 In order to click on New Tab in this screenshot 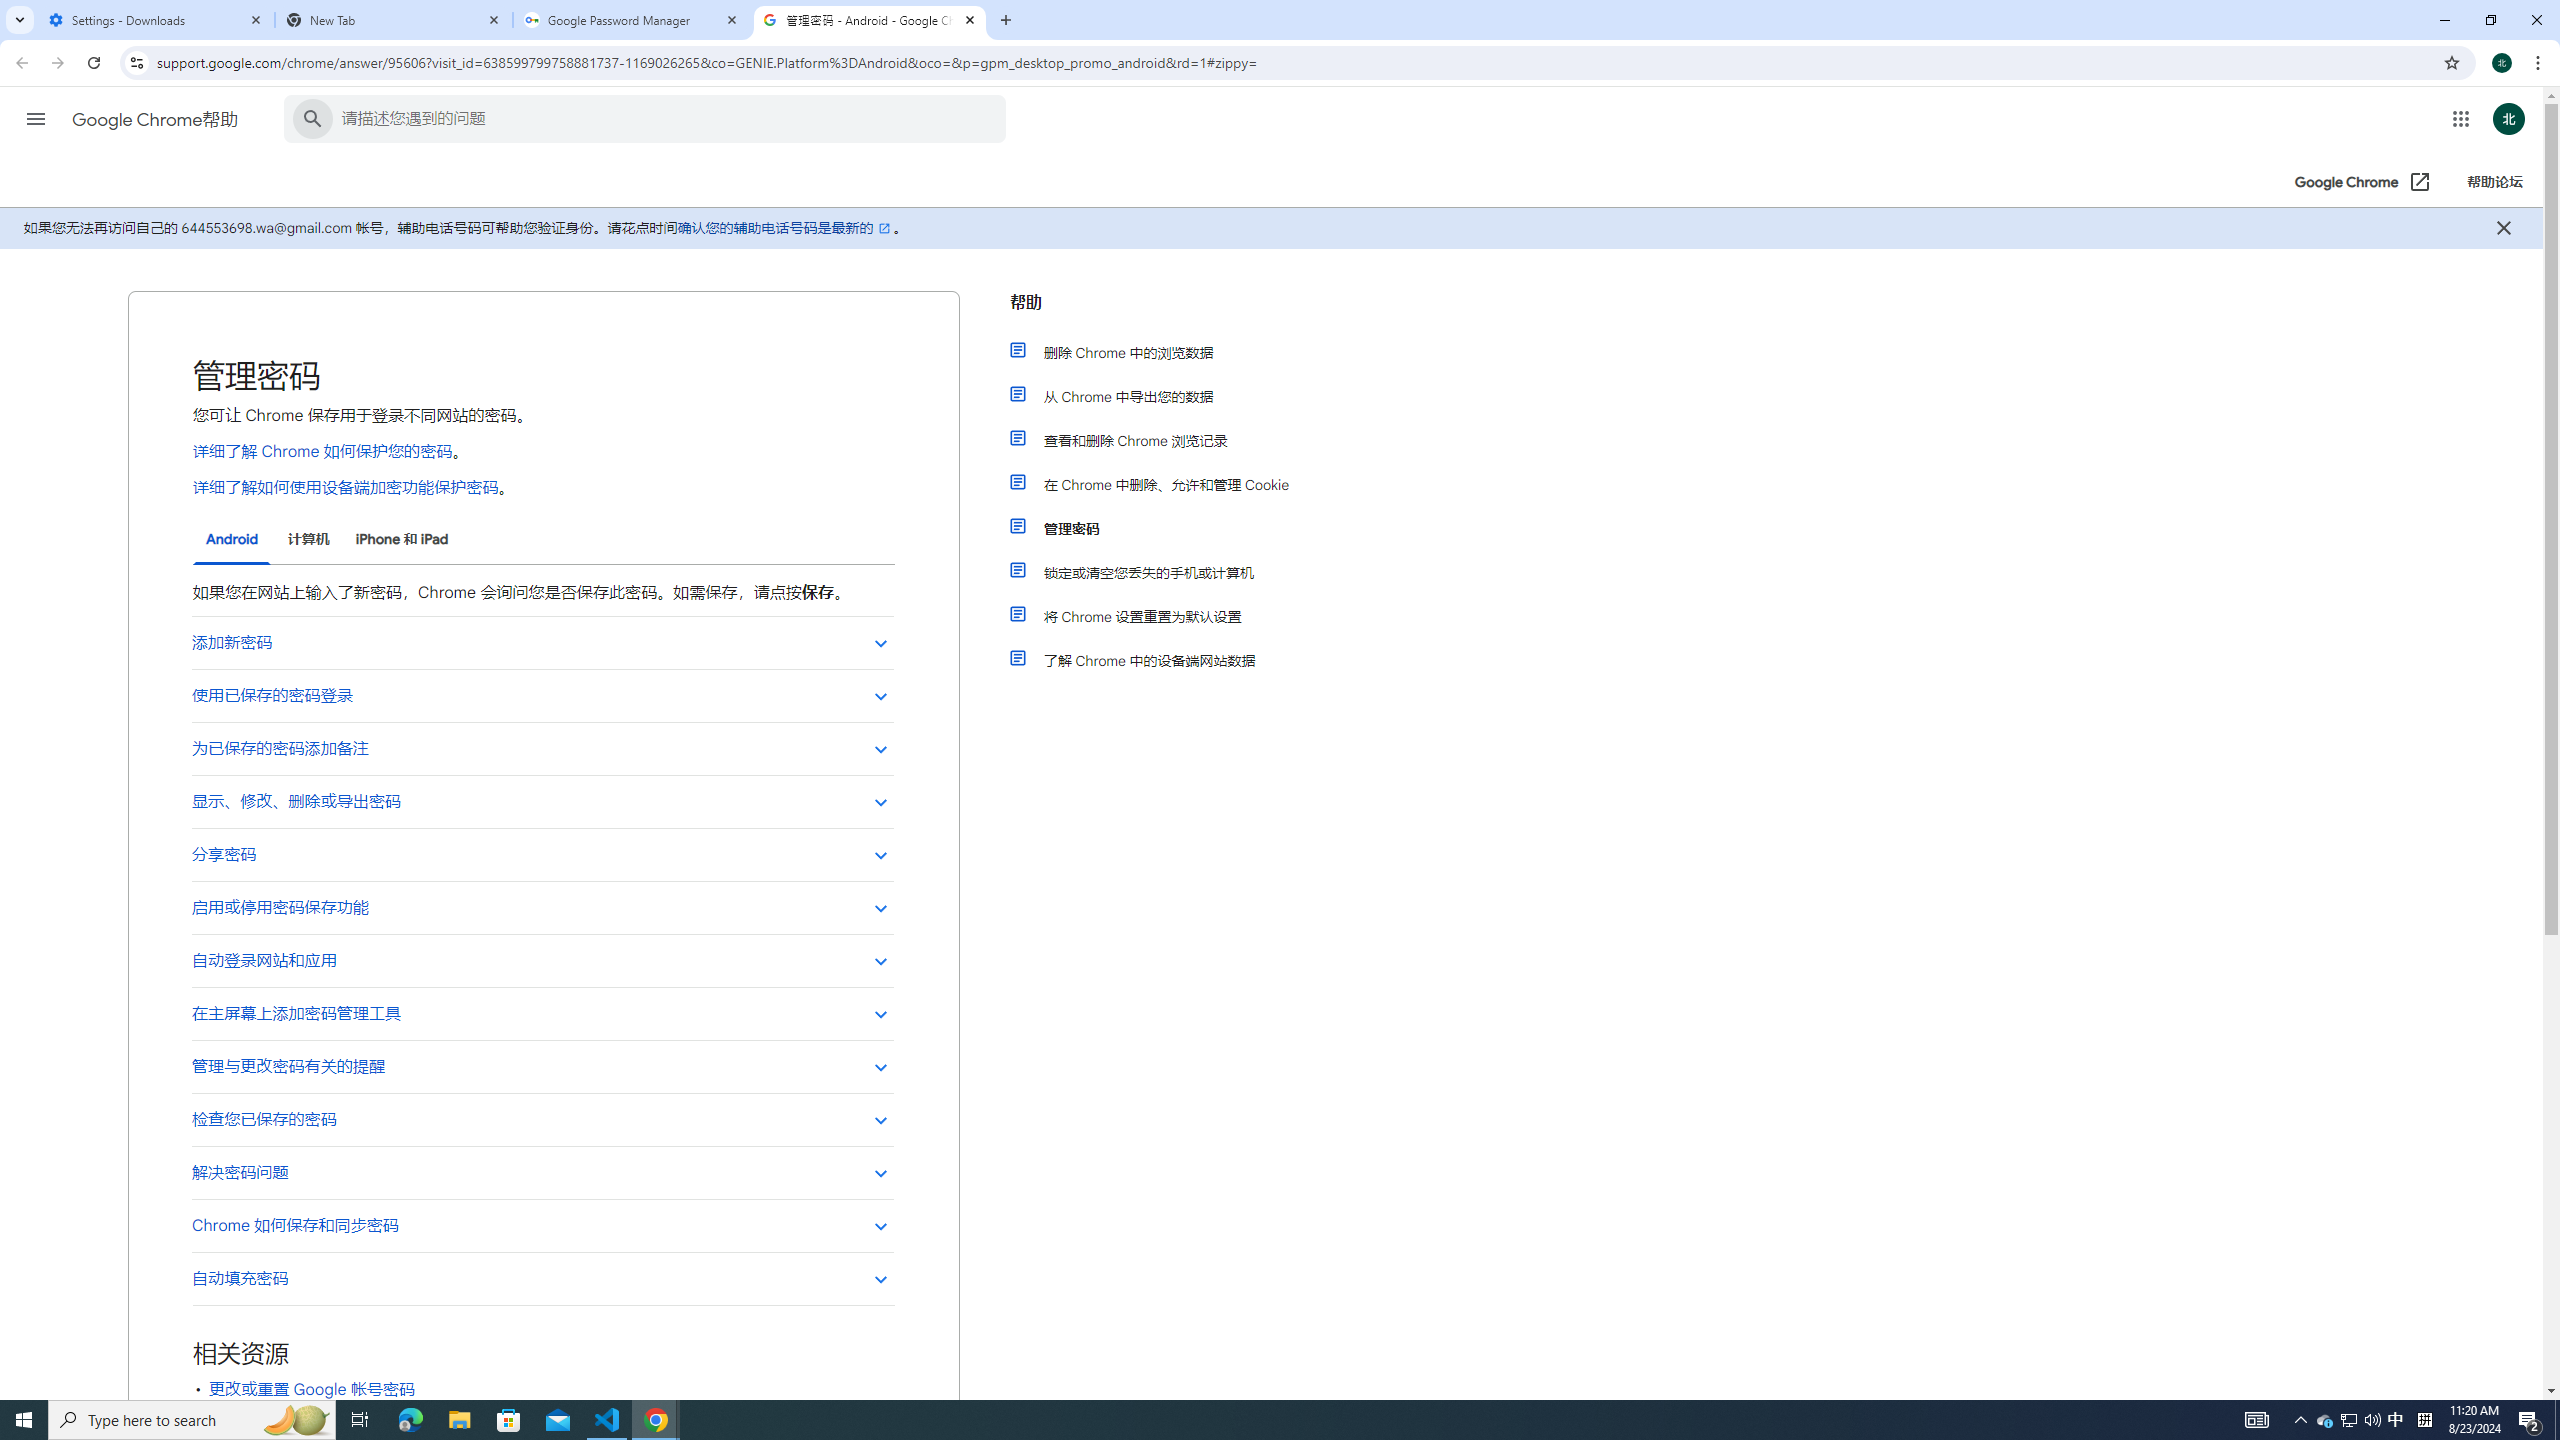, I will do `click(394, 20)`.